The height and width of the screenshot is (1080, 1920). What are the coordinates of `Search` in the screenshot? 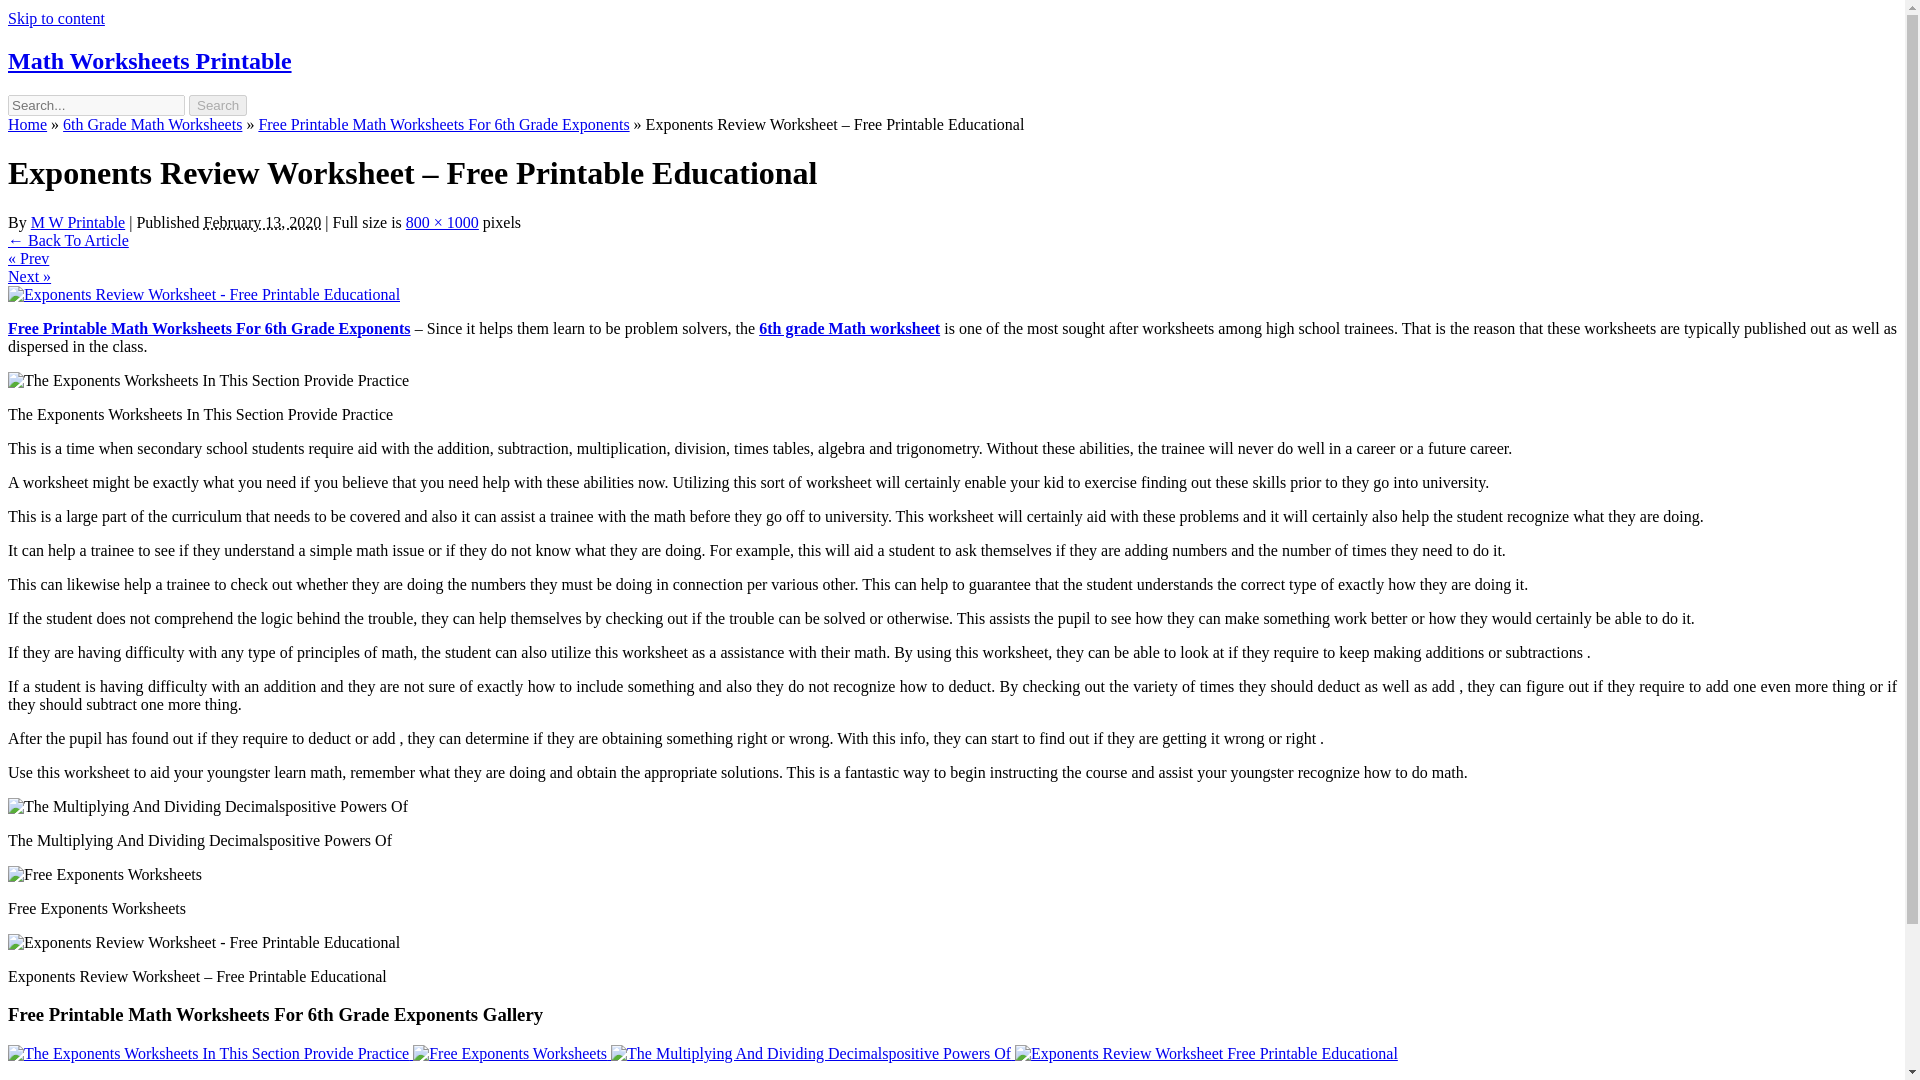 It's located at (218, 105).